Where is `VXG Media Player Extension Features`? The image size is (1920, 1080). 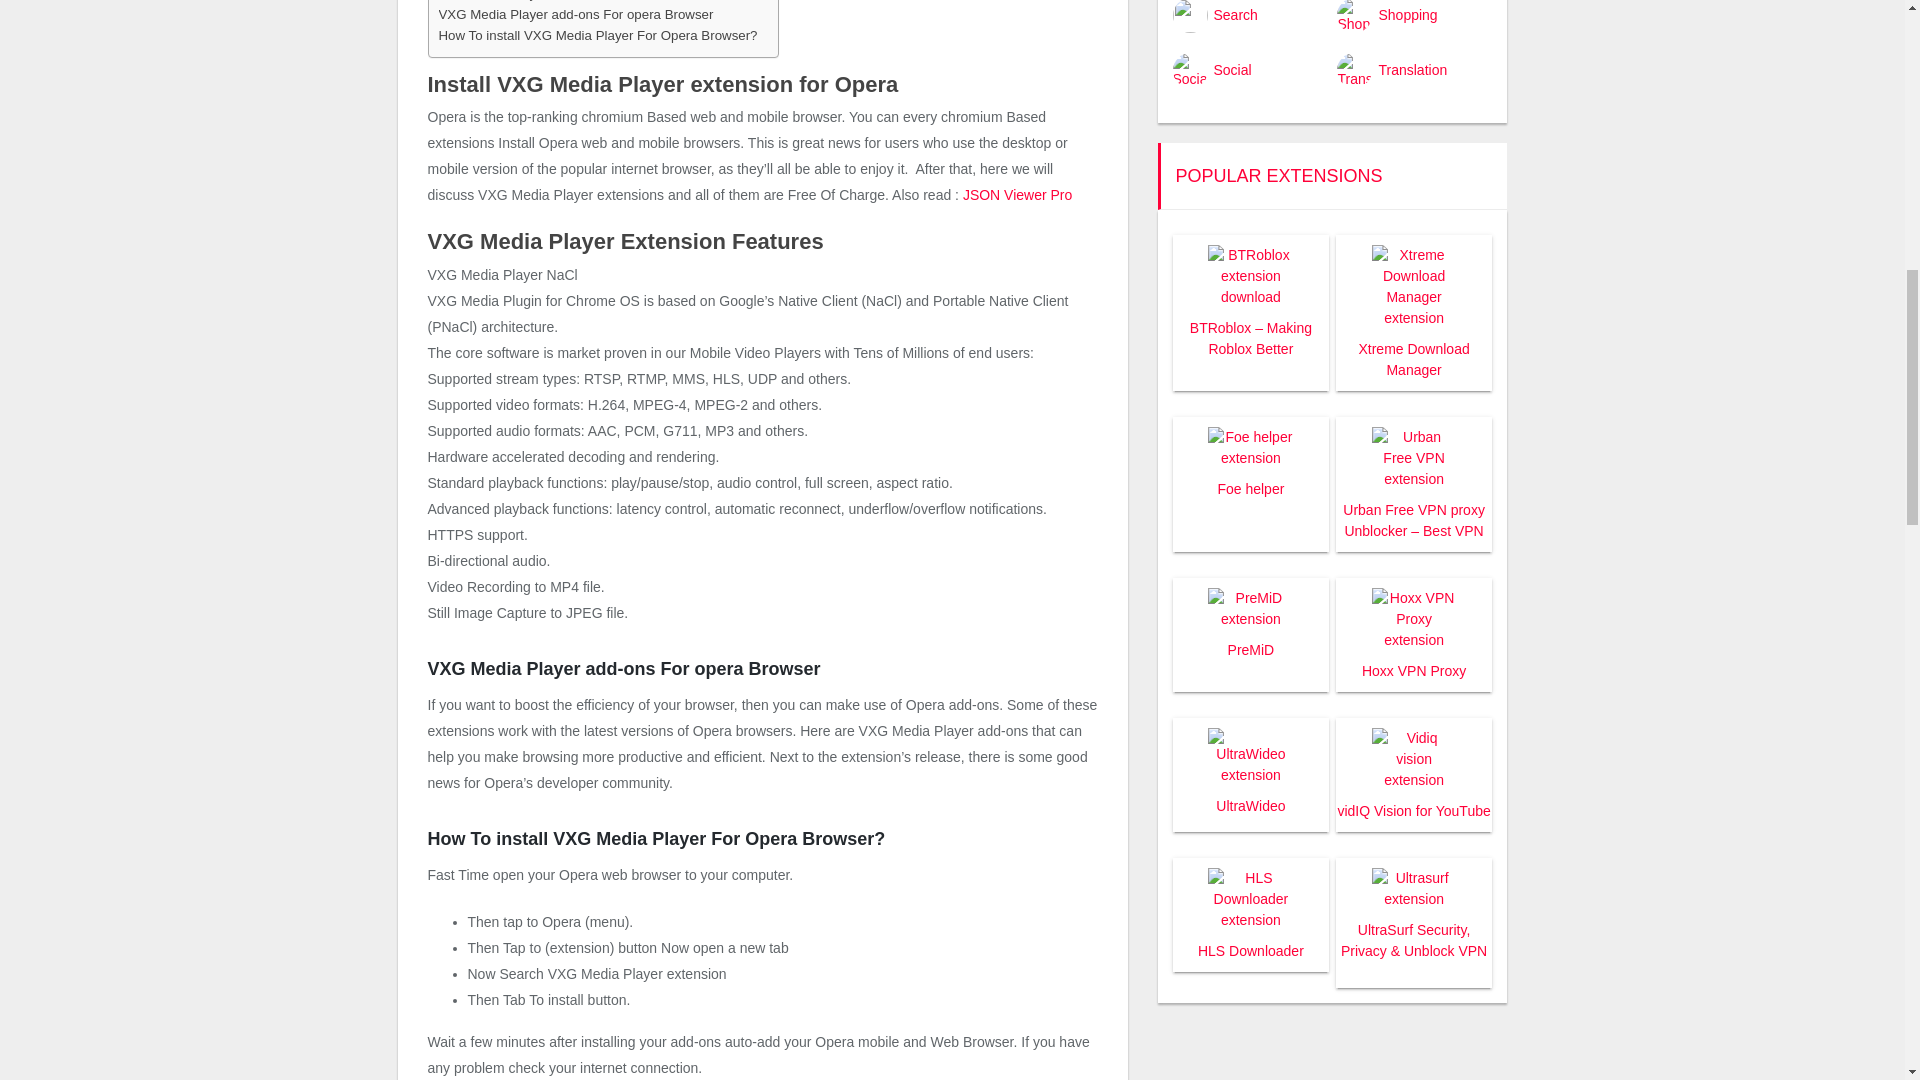 VXG Media Player Extension Features is located at coordinates (552, 2).